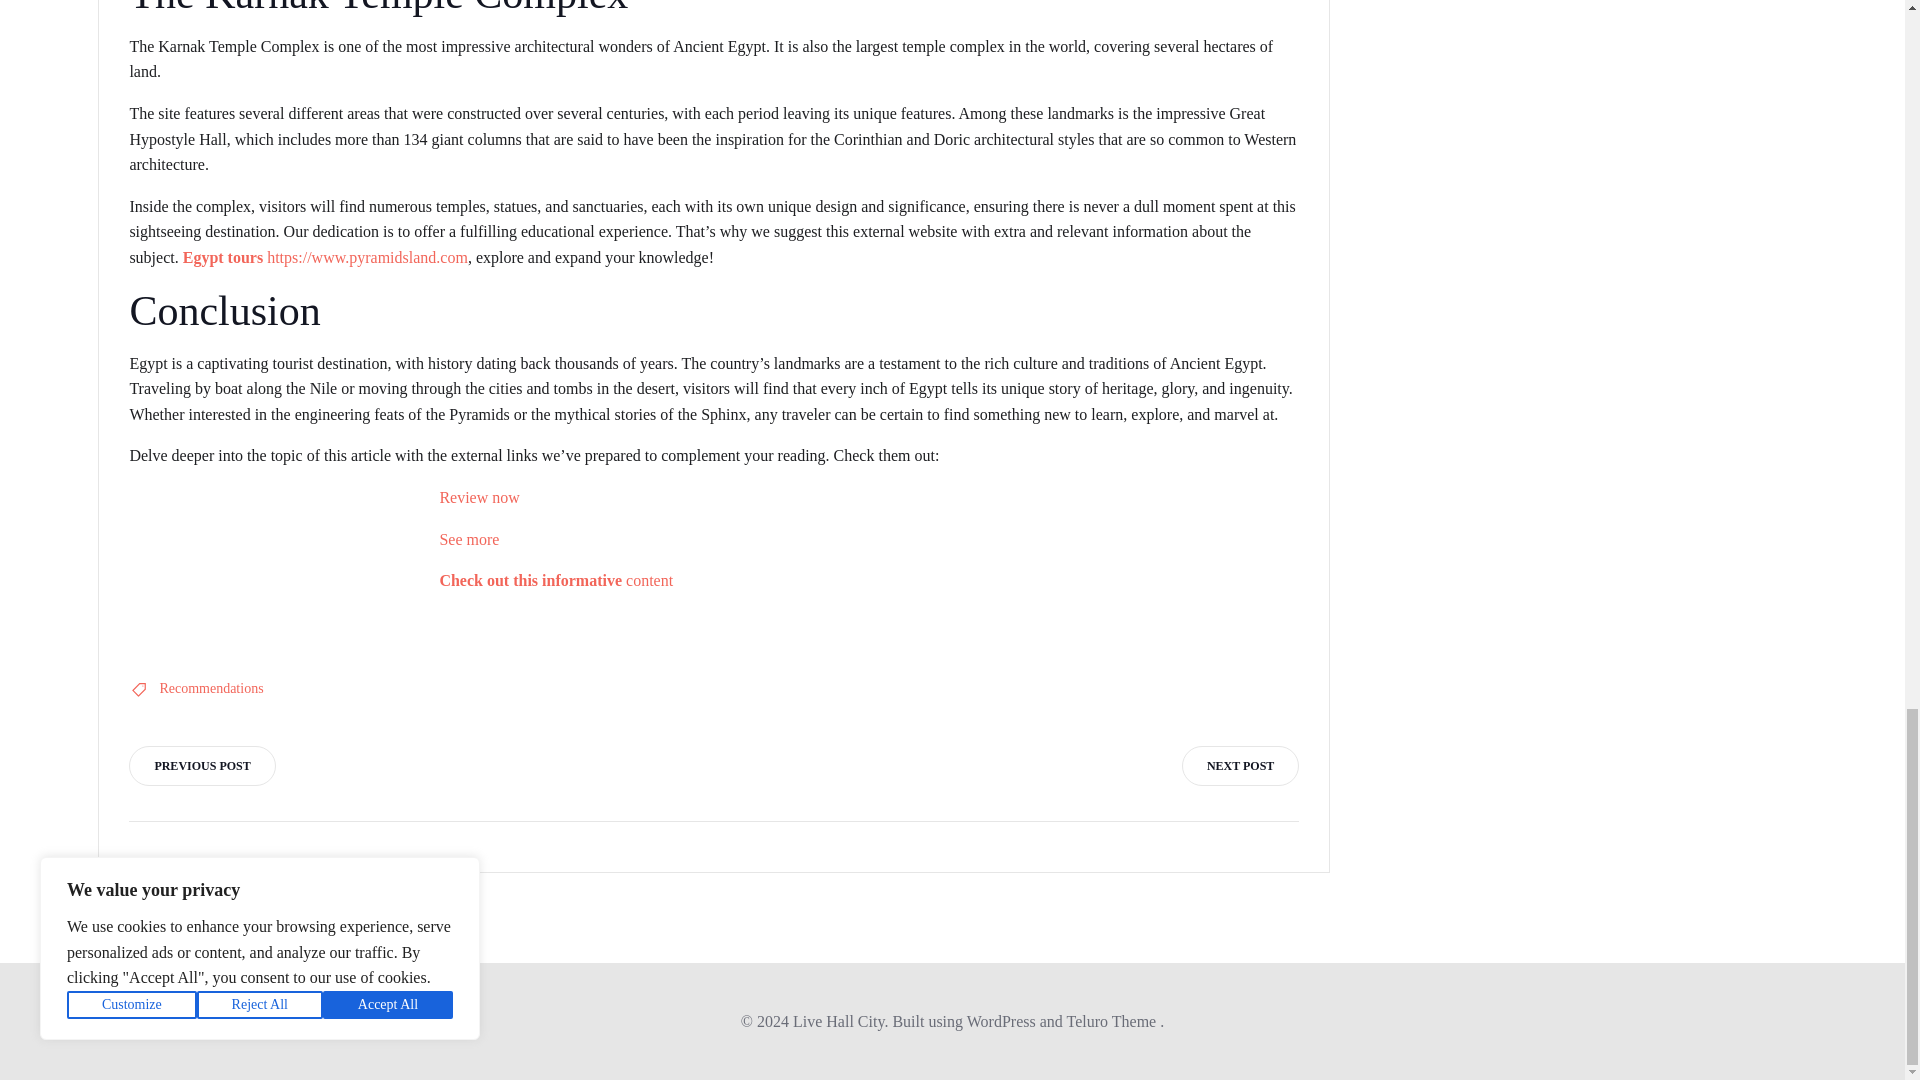 Image resolution: width=1920 pixels, height=1080 pixels. I want to click on PREVIOUS POST, so click(201, 766).